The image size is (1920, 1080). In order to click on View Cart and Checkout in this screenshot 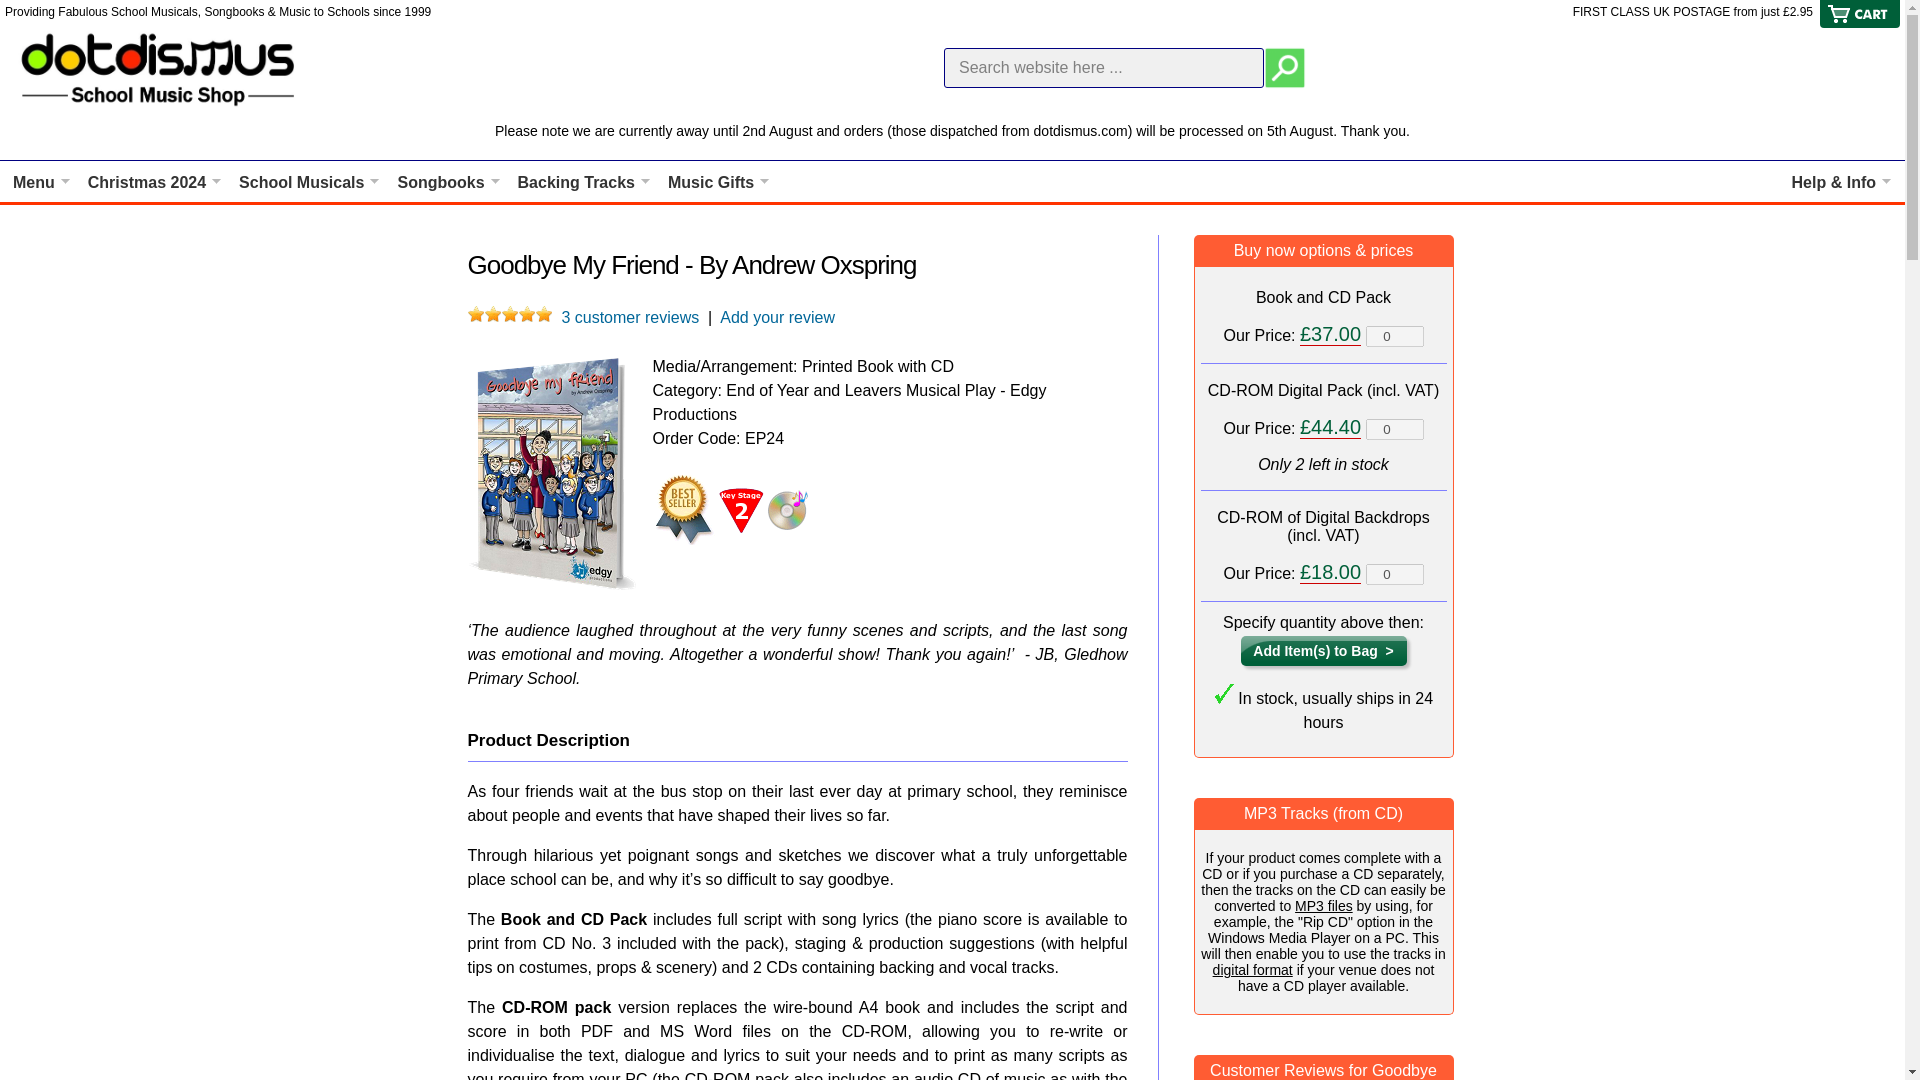, I will do `click(1860, 24)`.